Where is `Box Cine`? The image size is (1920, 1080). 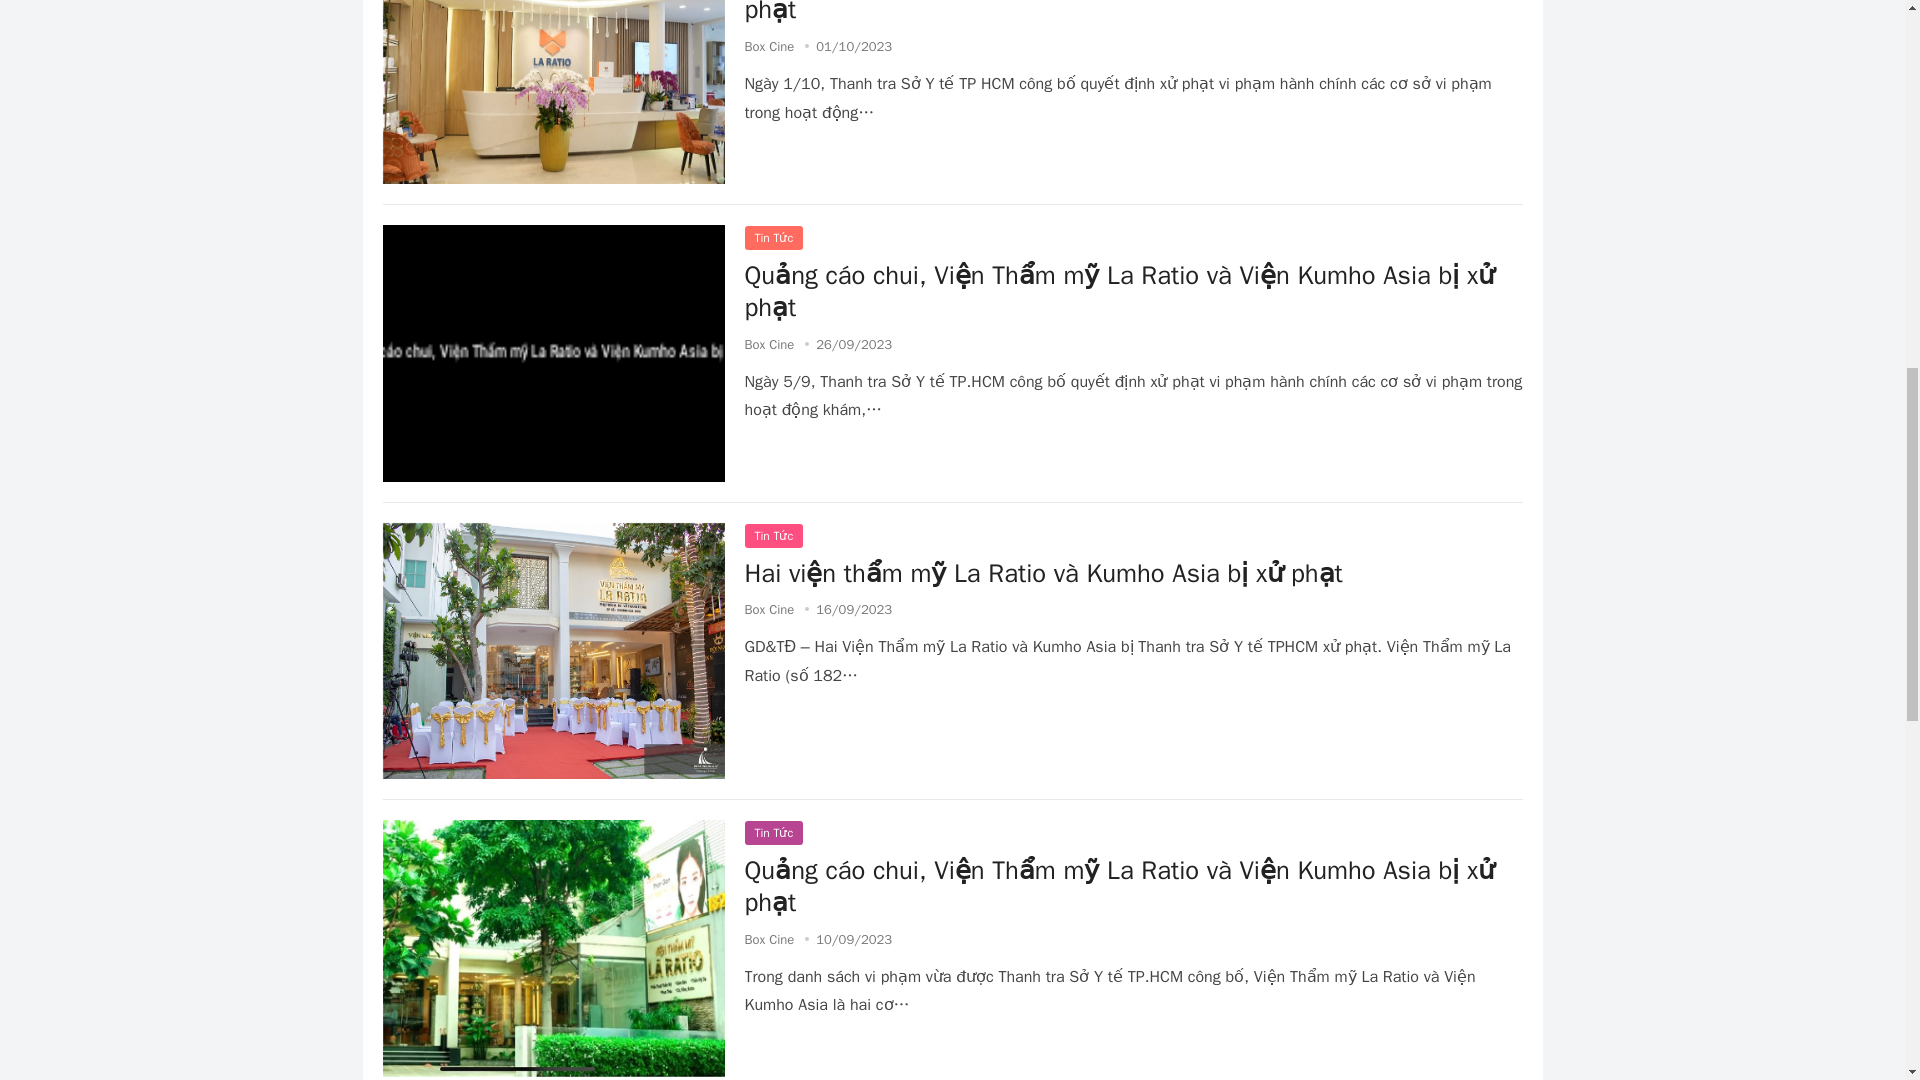 Box Cine is located at coordinates (769, 46).